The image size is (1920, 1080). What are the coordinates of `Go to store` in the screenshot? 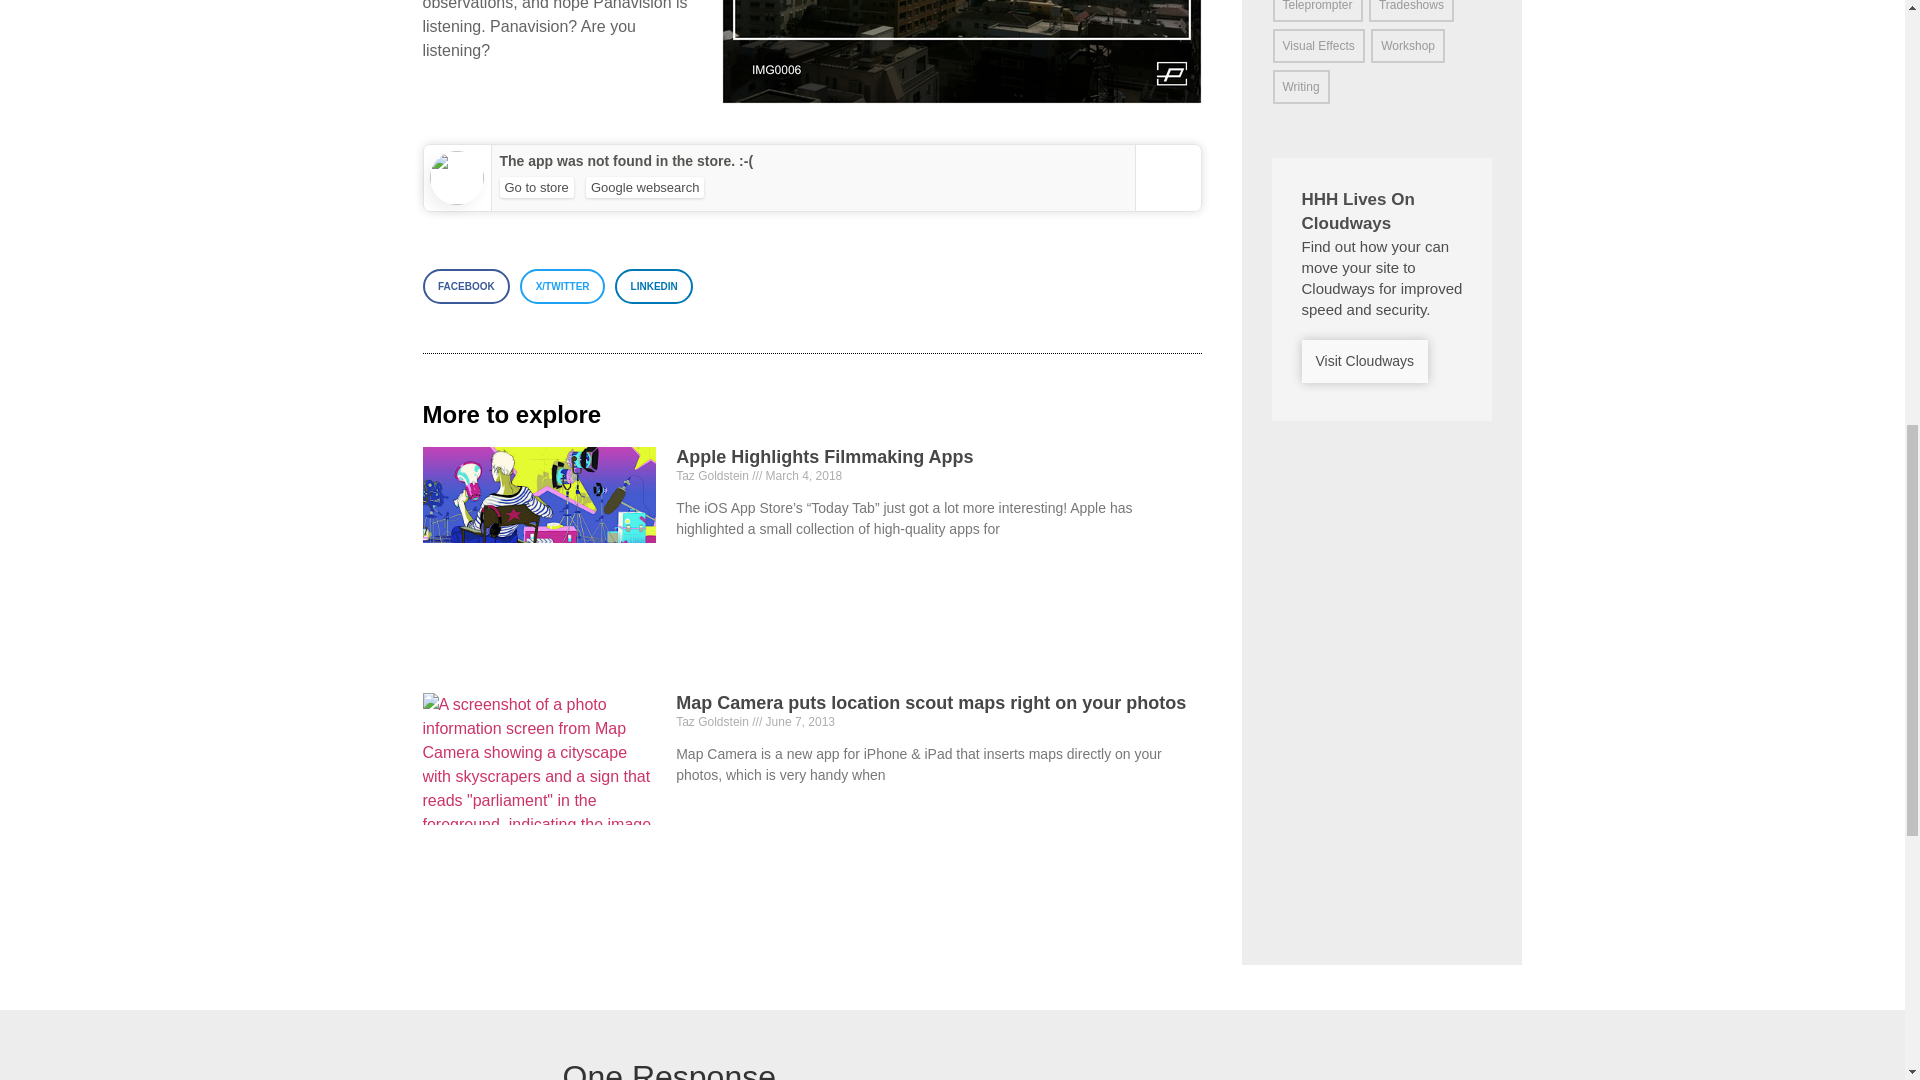 It's located at (536, 187).